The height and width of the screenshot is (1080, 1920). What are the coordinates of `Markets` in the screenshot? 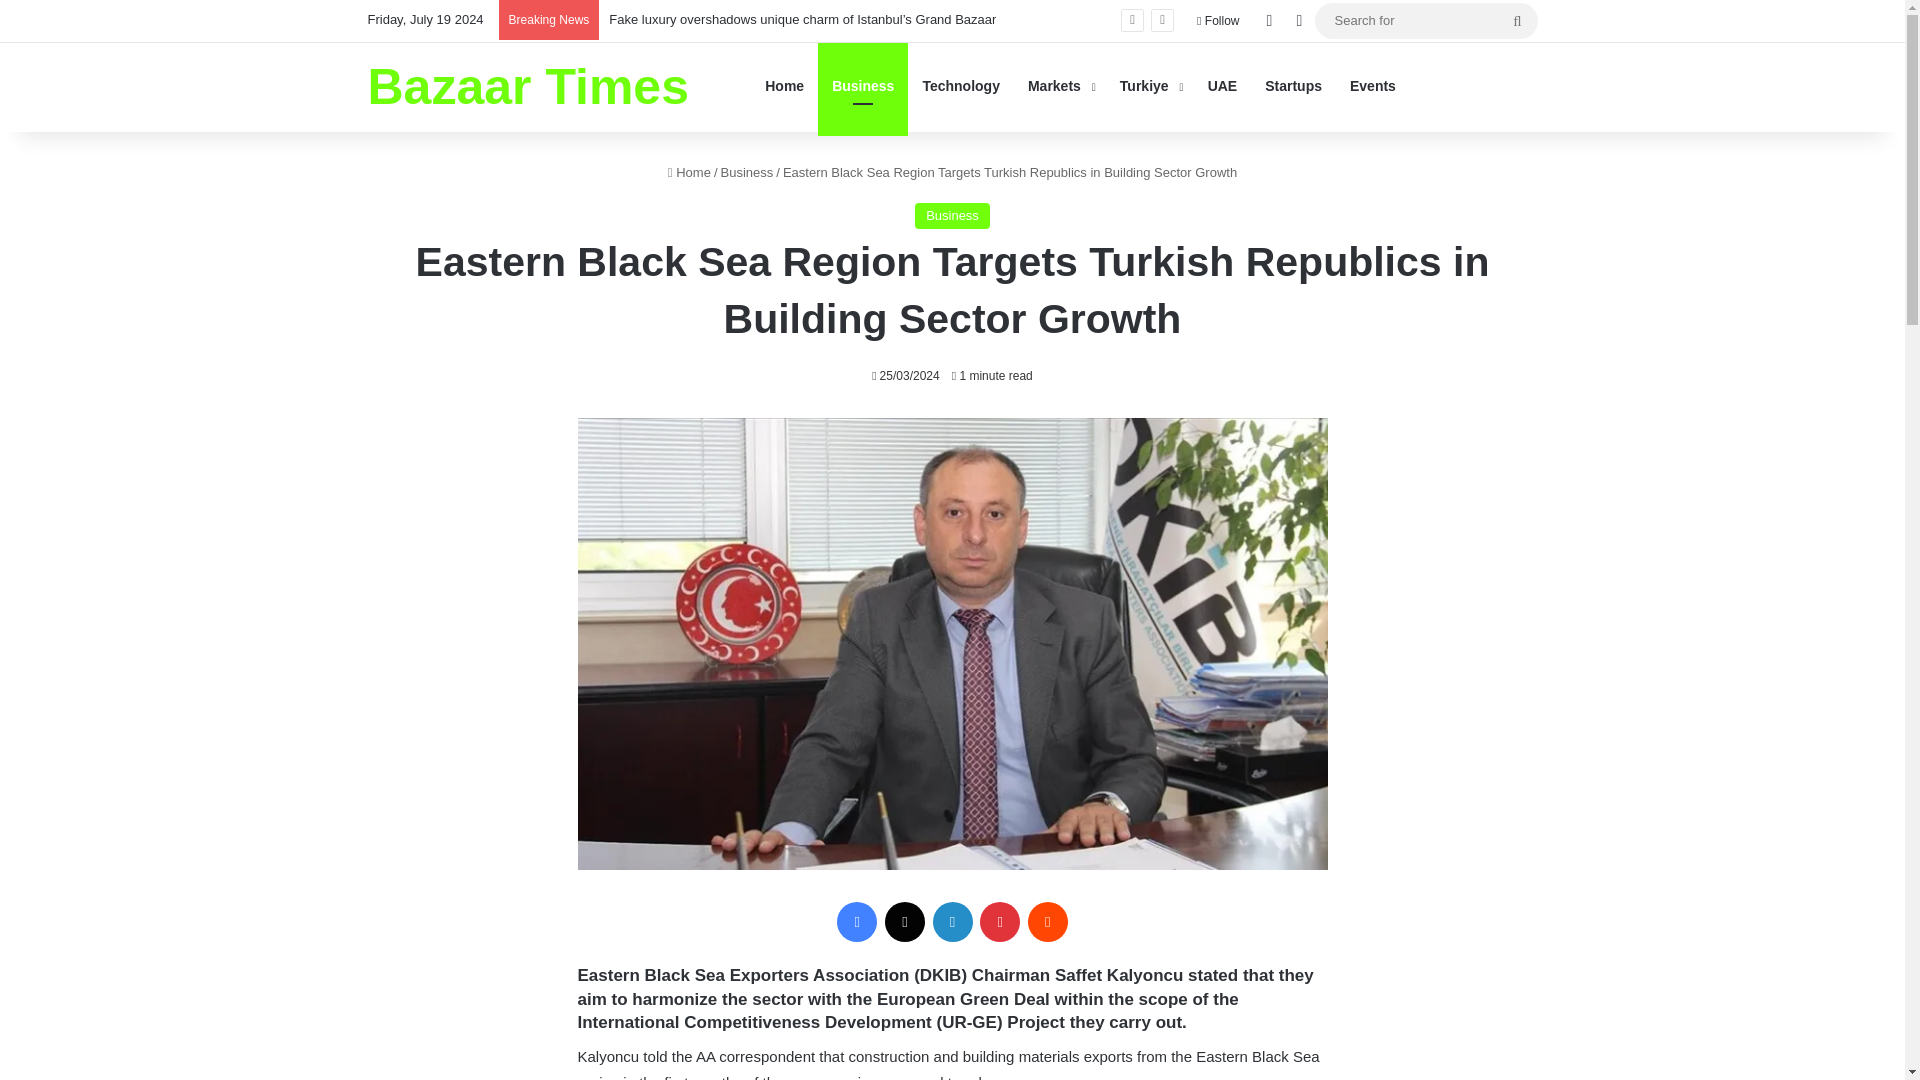 It's located at (1059, 86).